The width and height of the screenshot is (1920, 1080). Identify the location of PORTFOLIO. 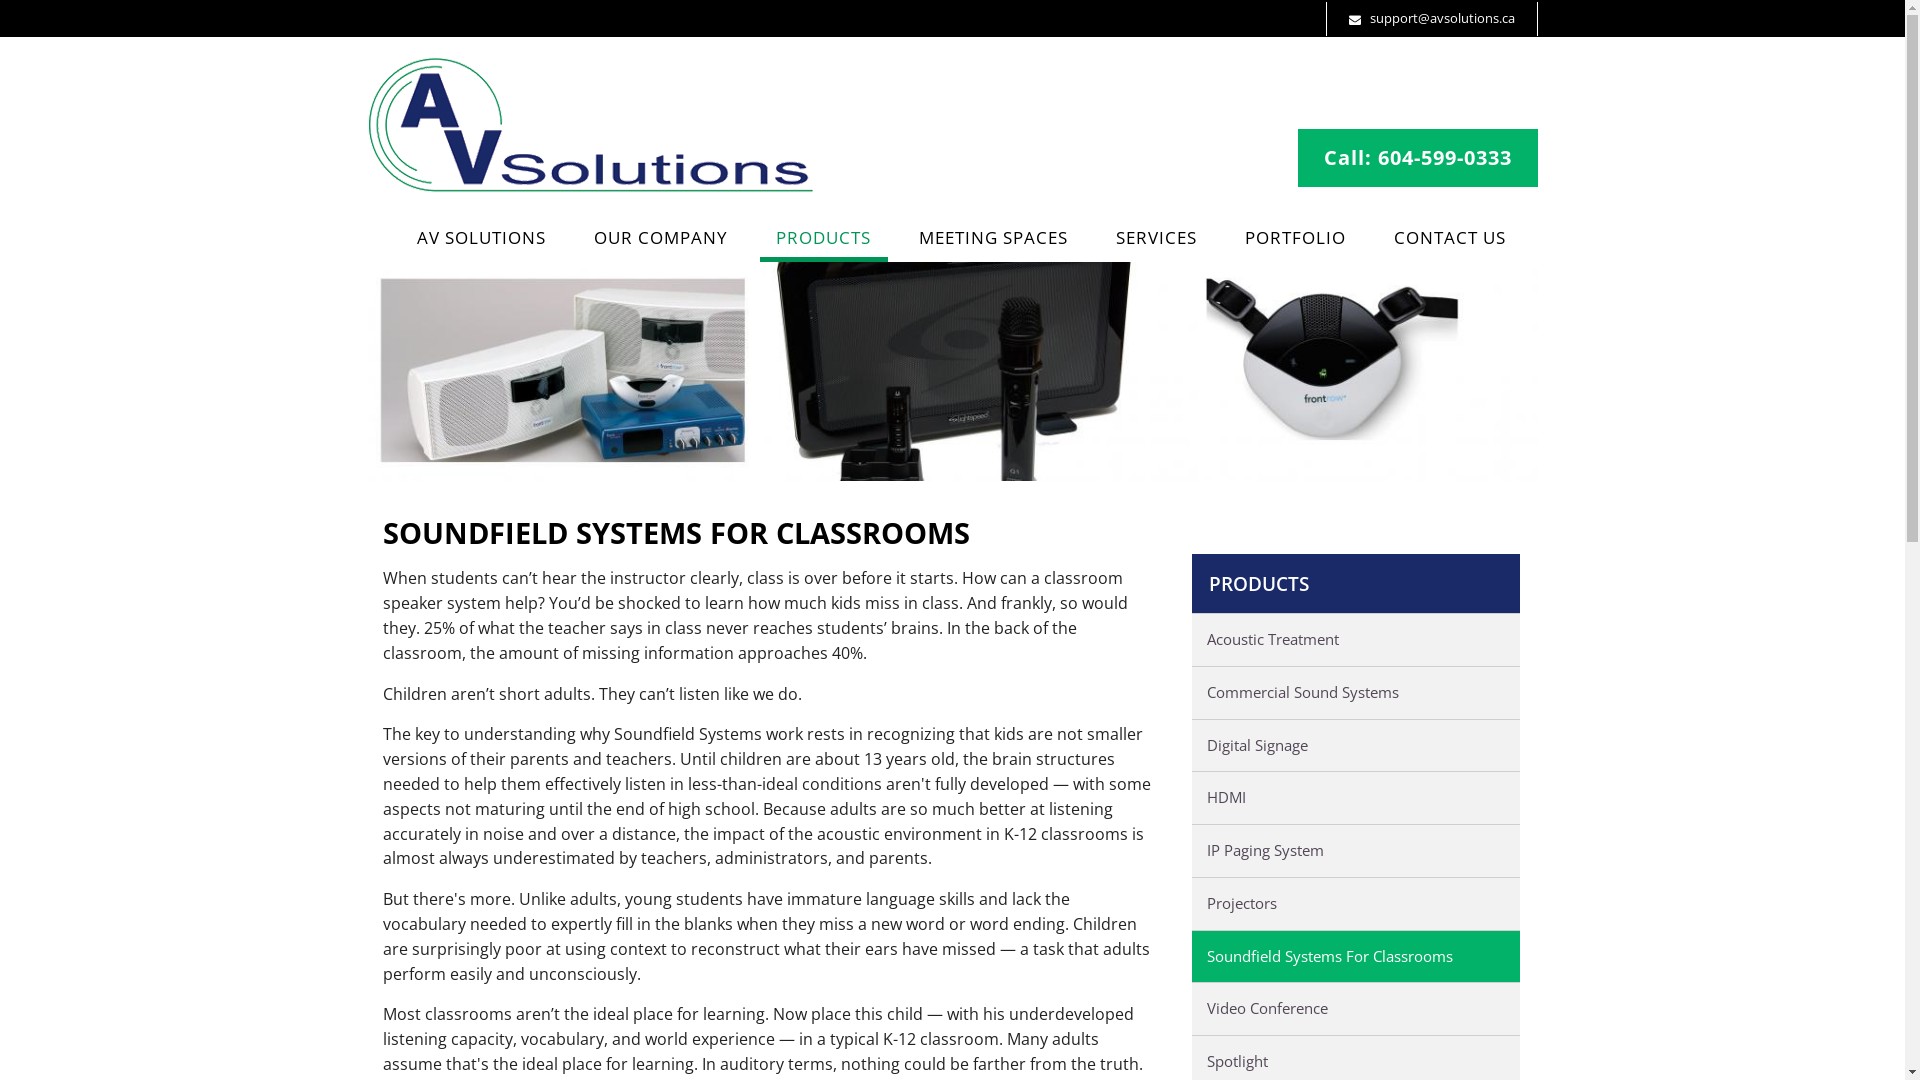
(1295, 240).